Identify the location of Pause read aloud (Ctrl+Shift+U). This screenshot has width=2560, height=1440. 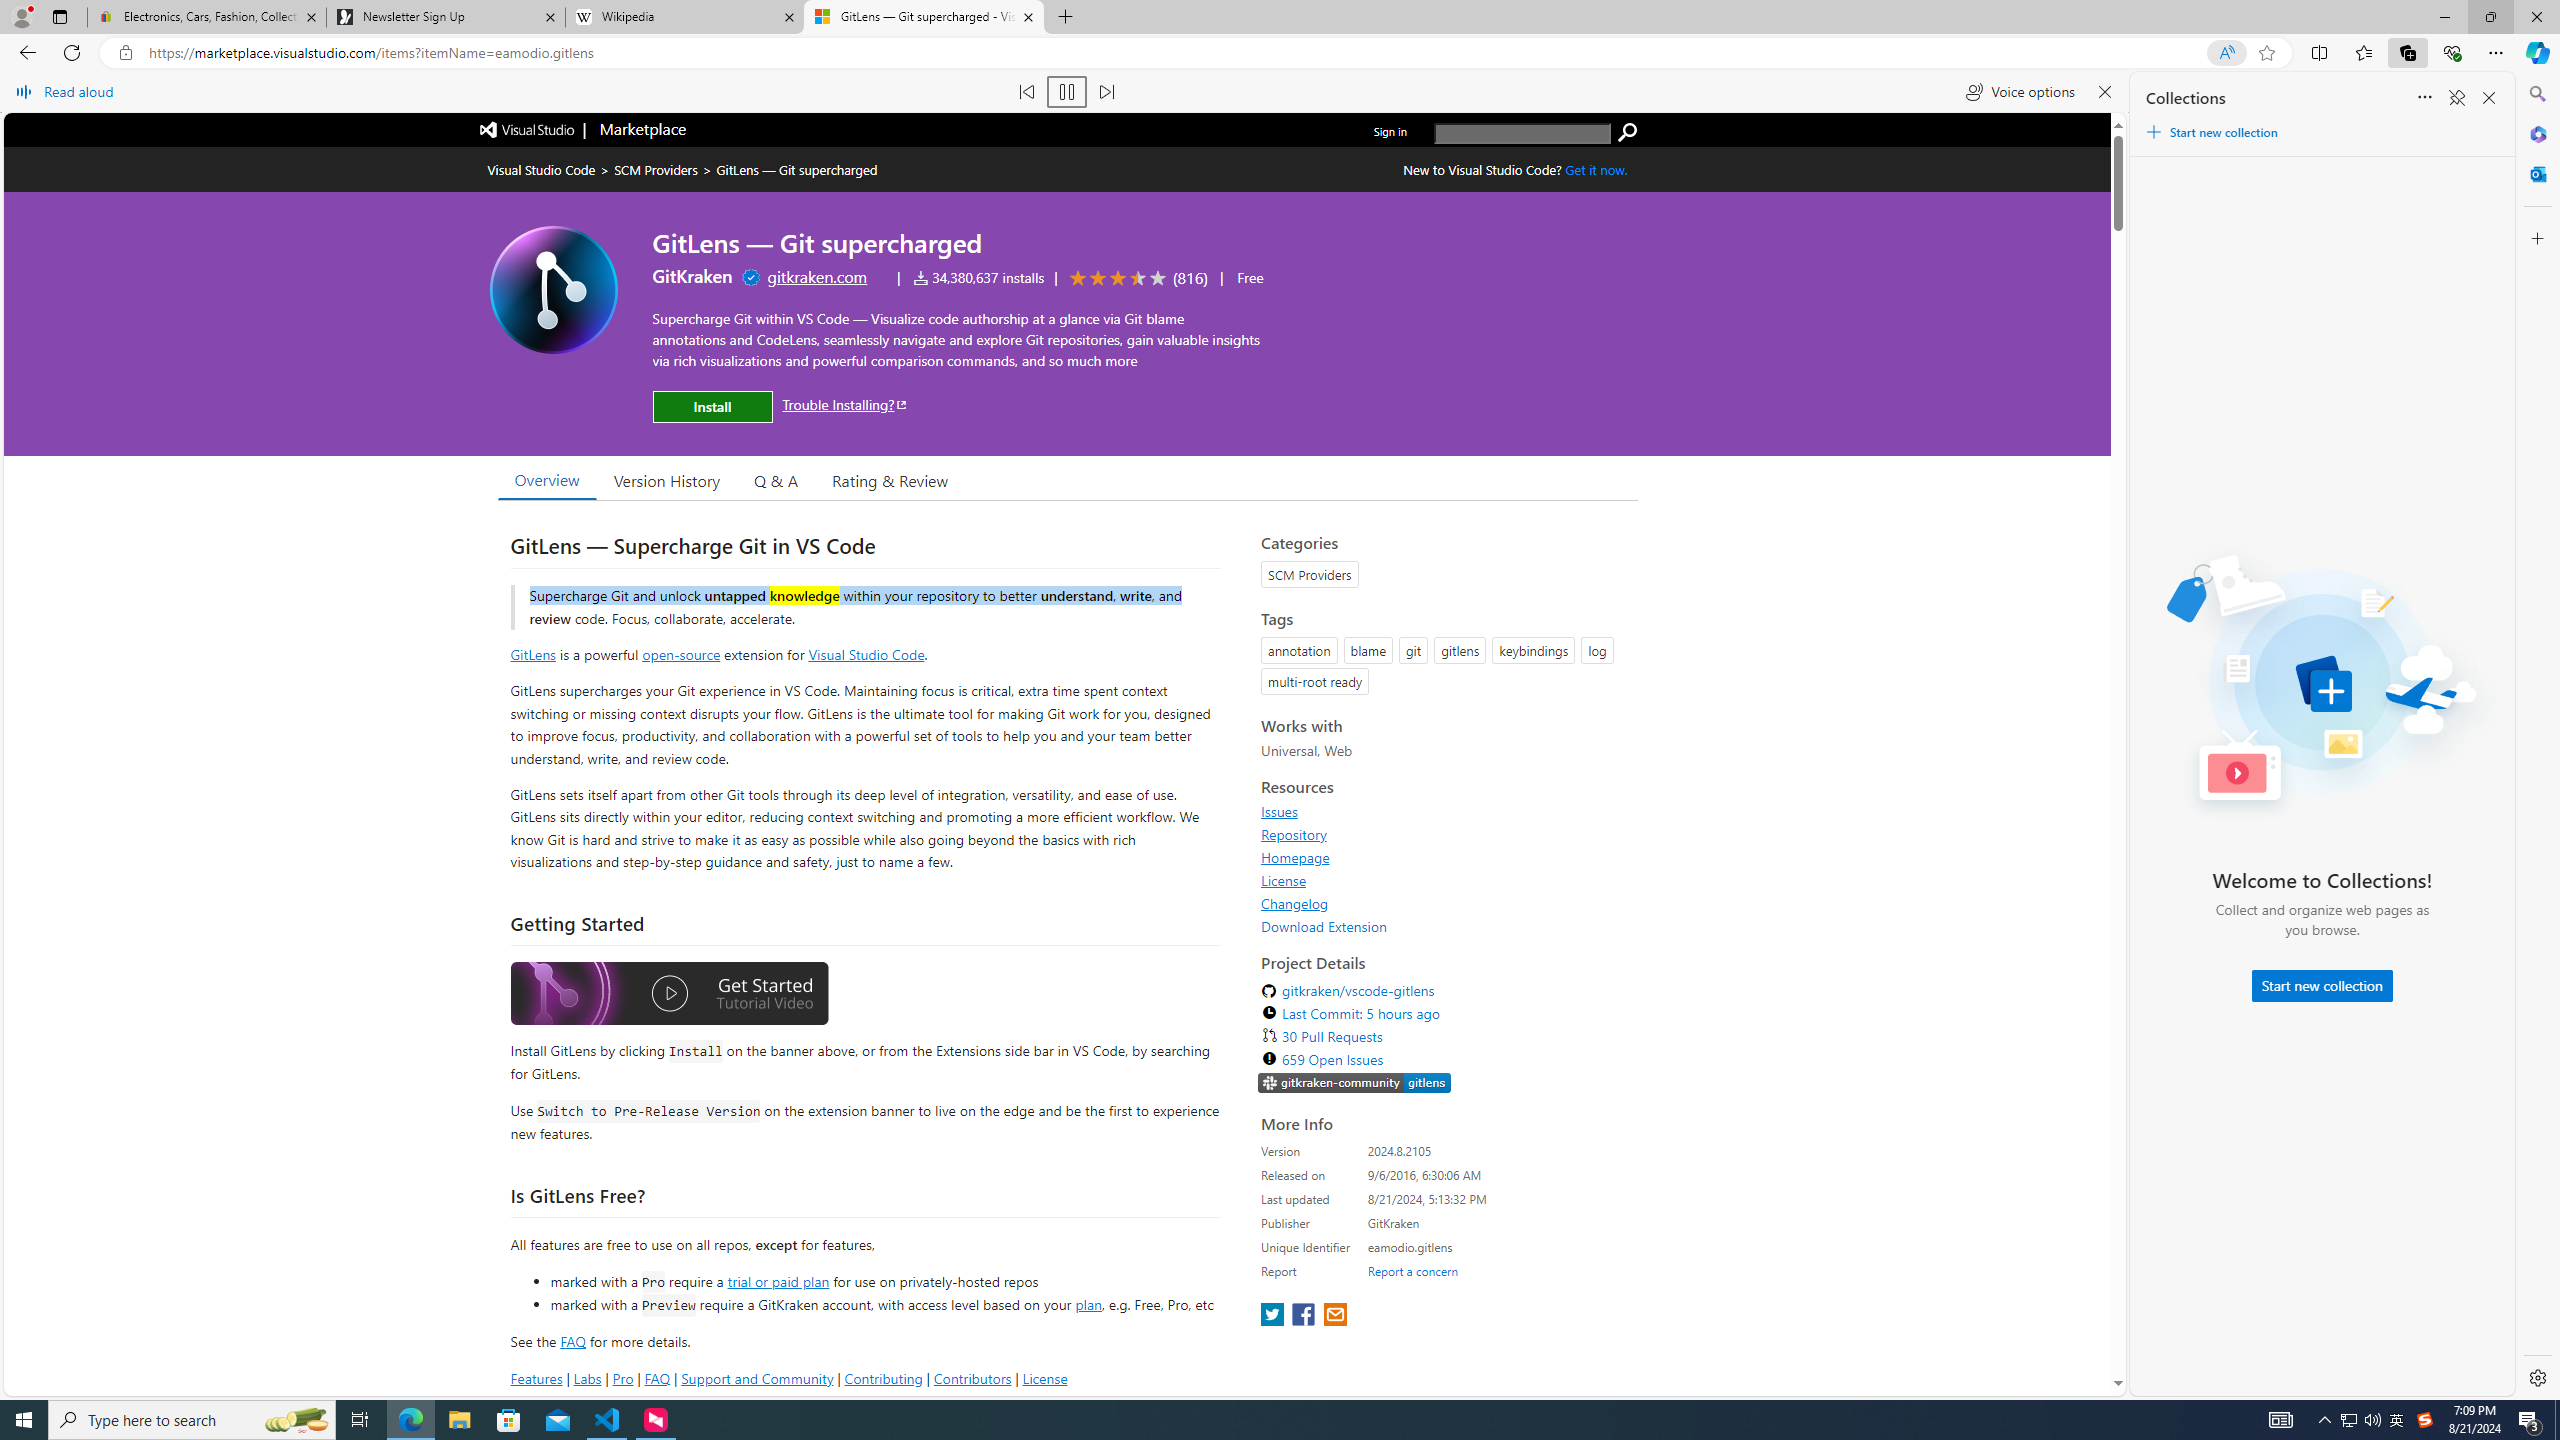
(1068, 92).